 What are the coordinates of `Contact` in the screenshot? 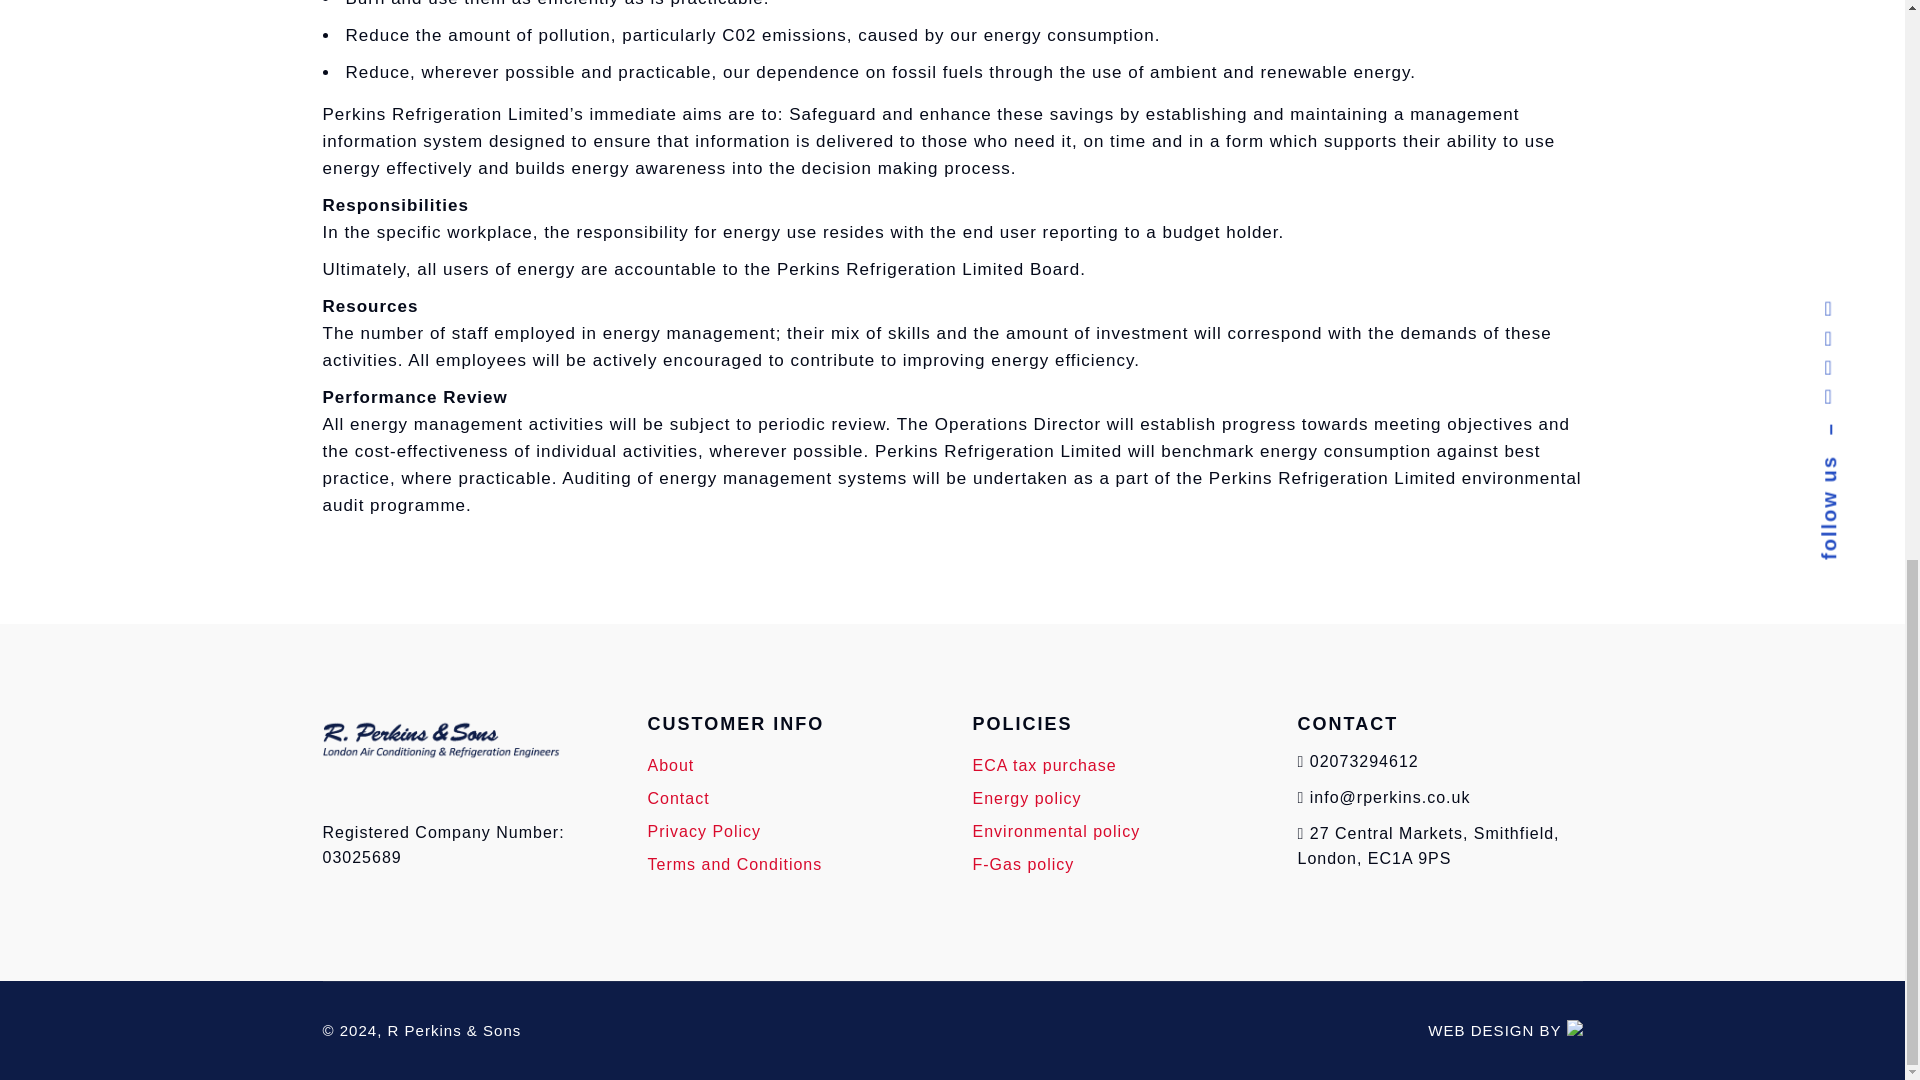 It's located at (679, 798).